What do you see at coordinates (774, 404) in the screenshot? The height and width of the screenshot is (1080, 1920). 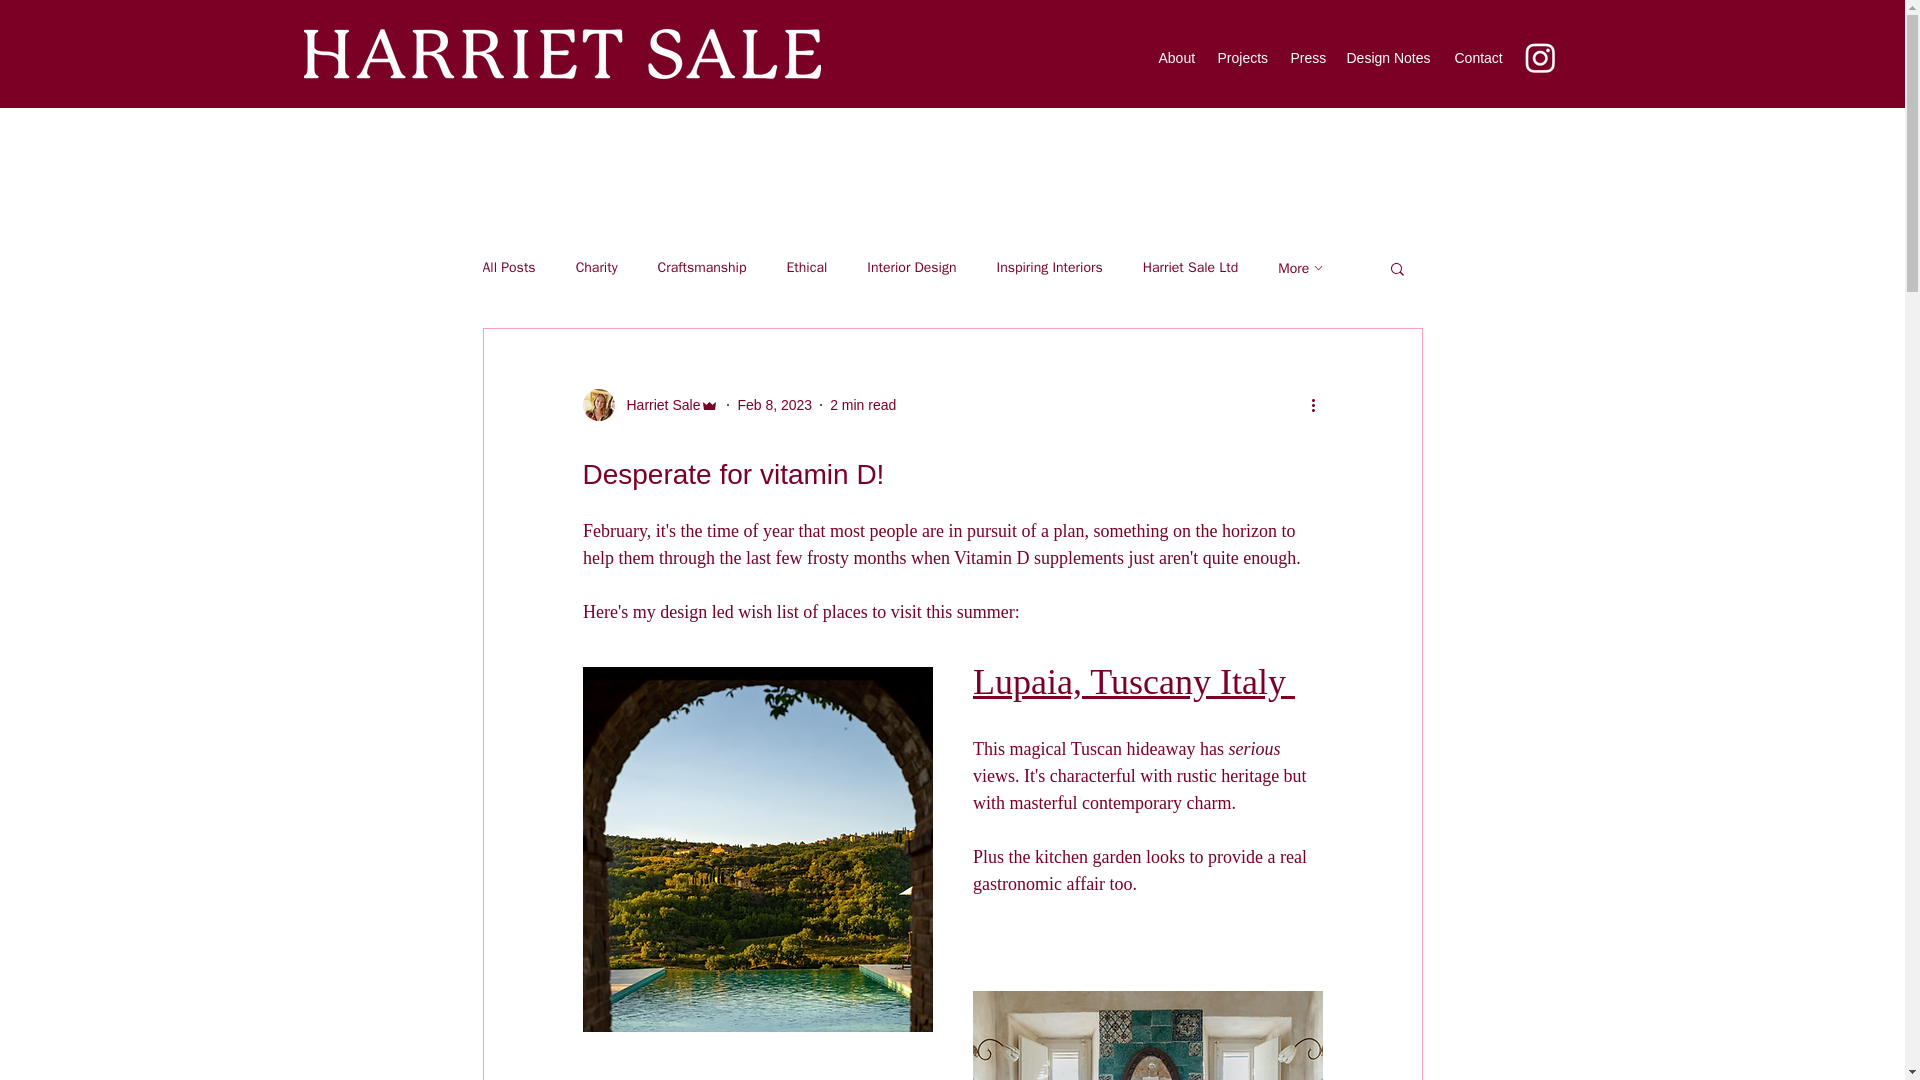 I see `Feb 8, 2023` at bounding box center [774, 404].